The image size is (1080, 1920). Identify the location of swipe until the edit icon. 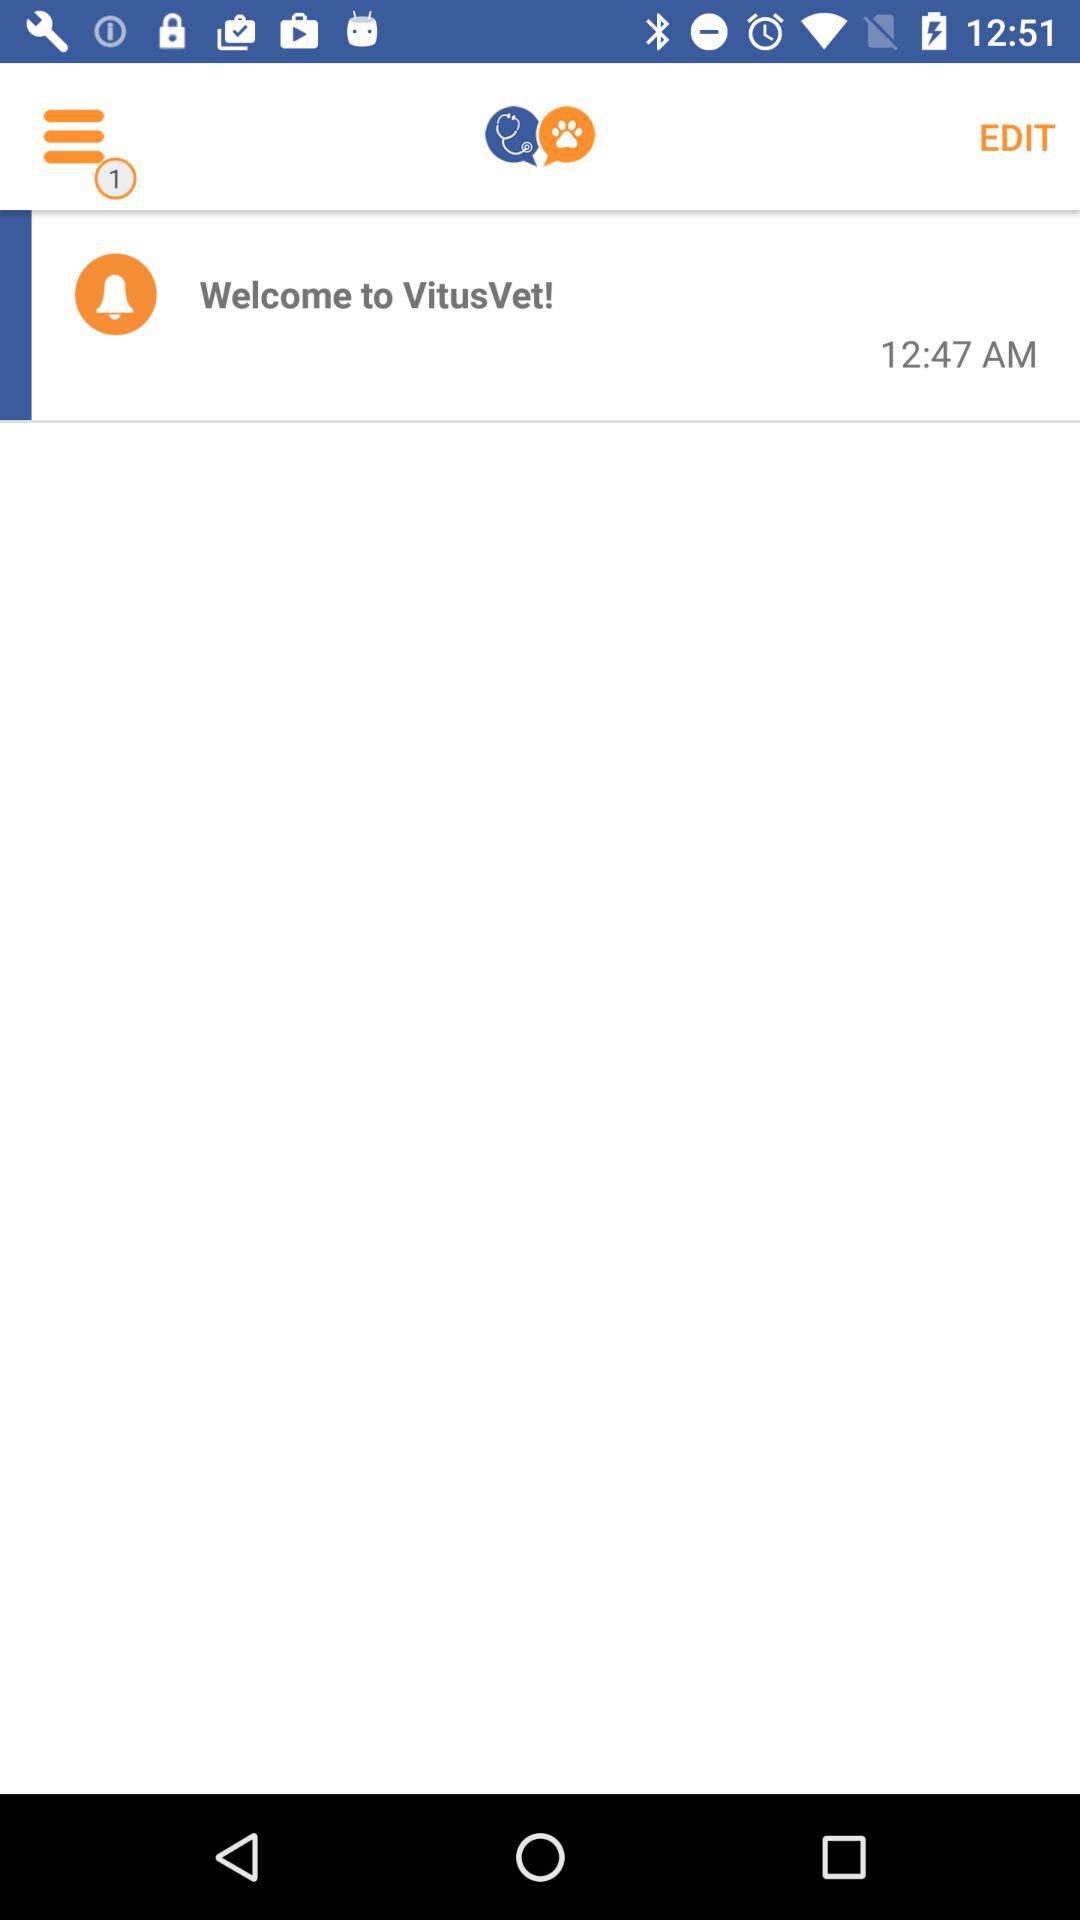
(1016, 136).